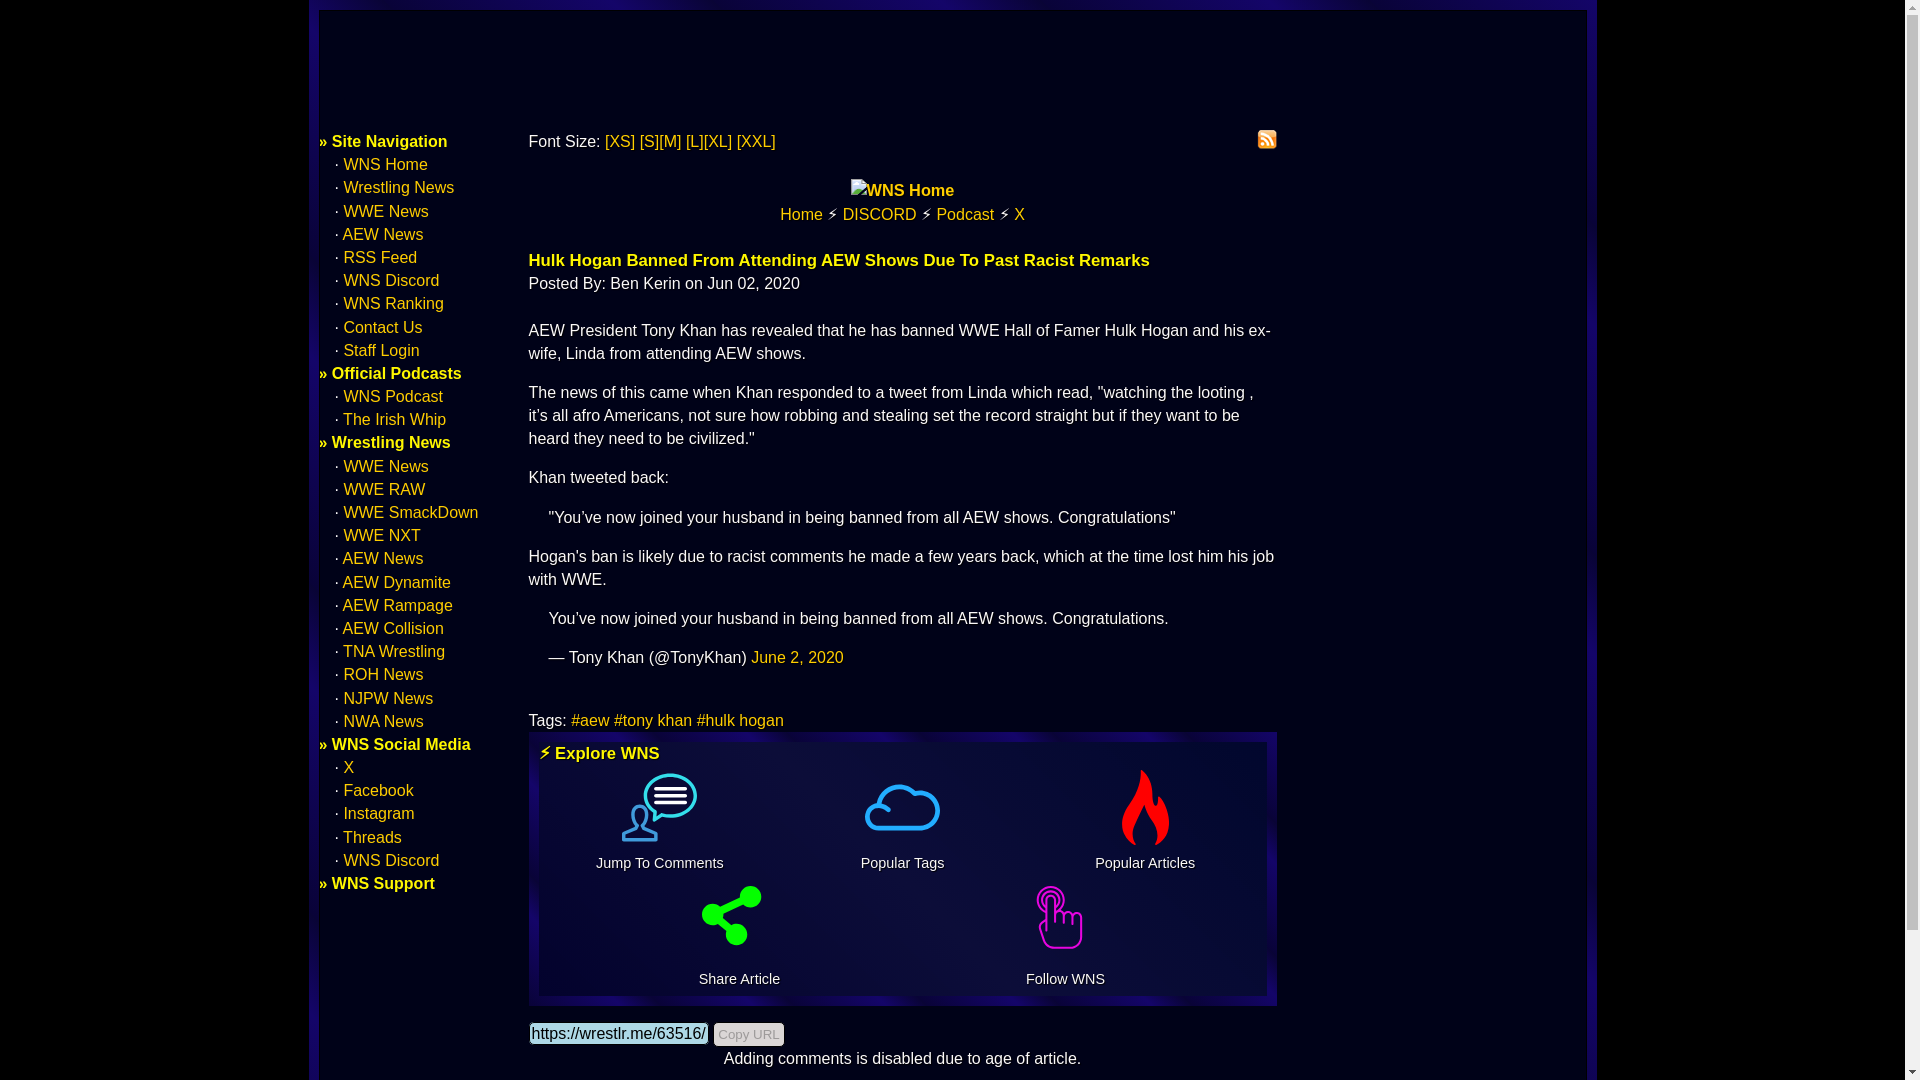 The image size is (1920, 1080). Describe the element at coordinates (393, 396) in the screenshot. I see `WNS Podcast` at that location.